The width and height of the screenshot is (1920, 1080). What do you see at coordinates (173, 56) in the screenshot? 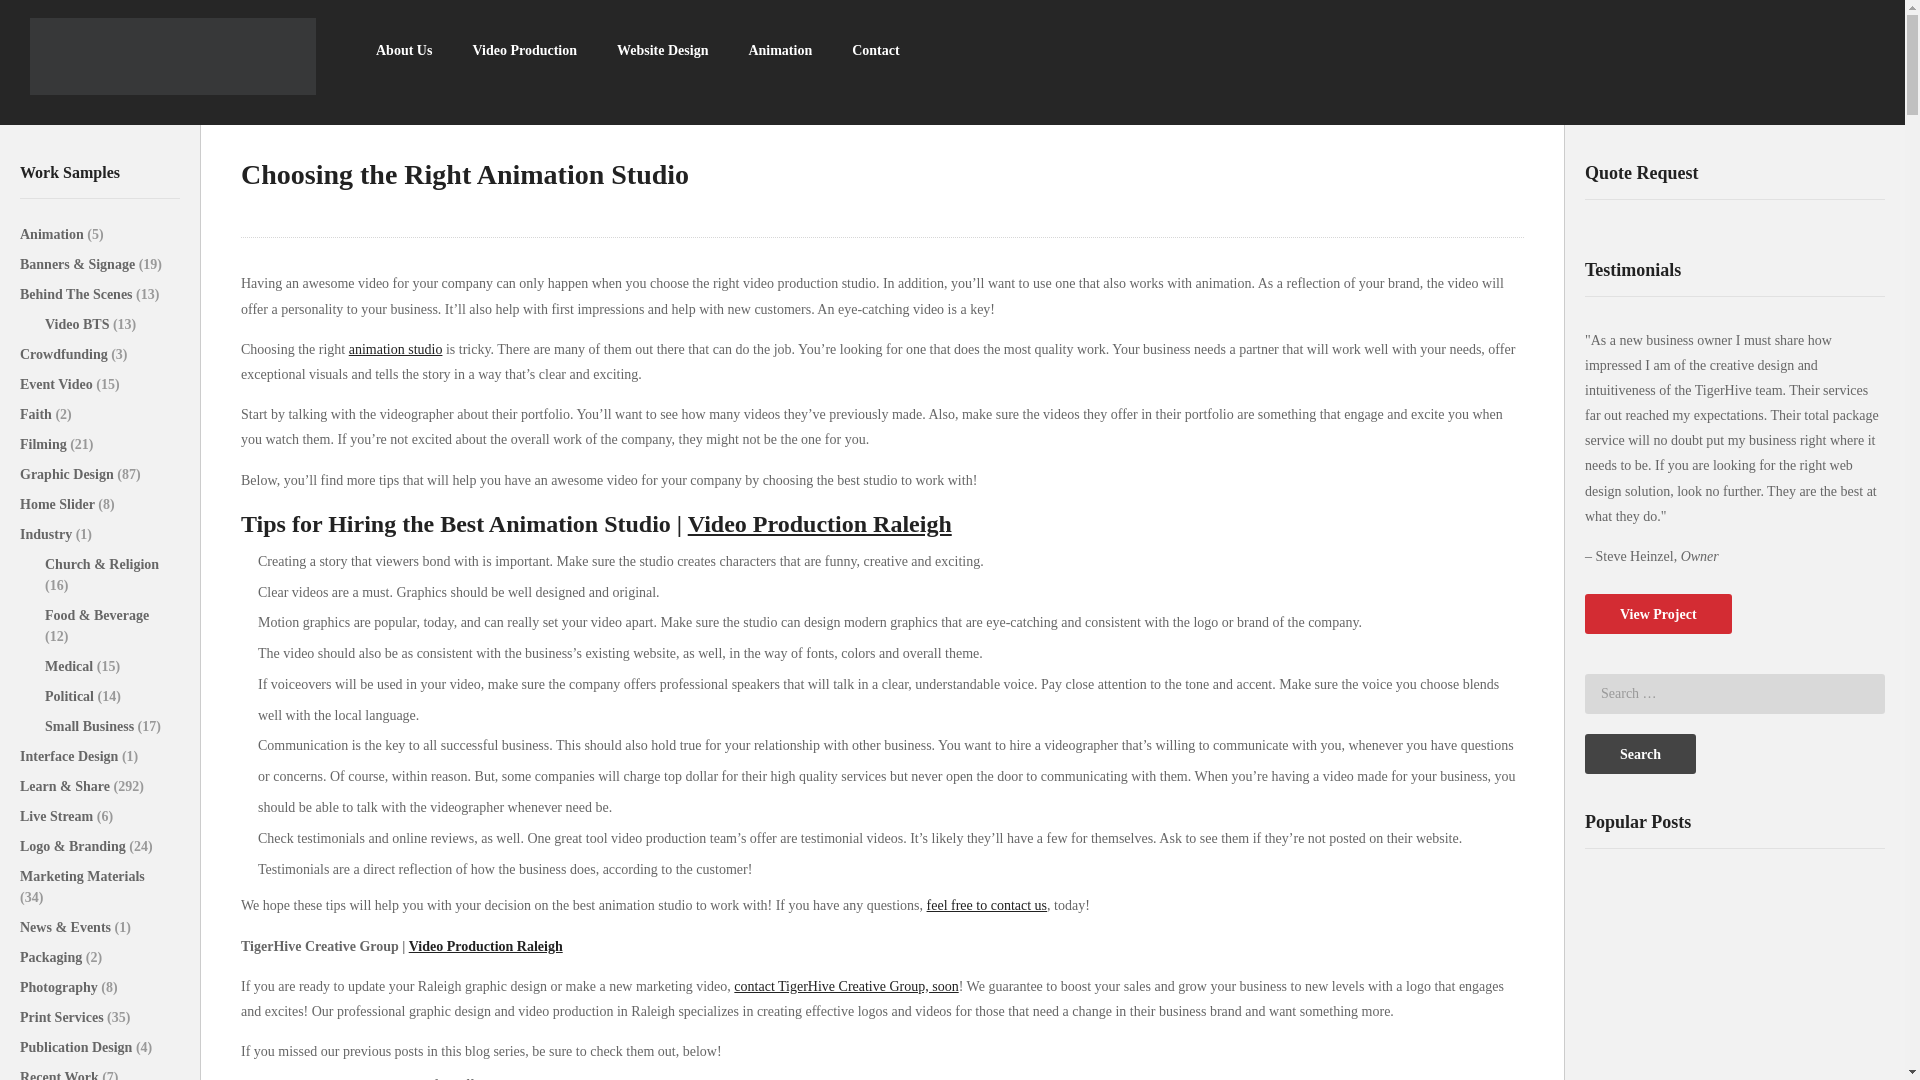
I see `TigerHive Creative Group` at bounding box center [173, 56].